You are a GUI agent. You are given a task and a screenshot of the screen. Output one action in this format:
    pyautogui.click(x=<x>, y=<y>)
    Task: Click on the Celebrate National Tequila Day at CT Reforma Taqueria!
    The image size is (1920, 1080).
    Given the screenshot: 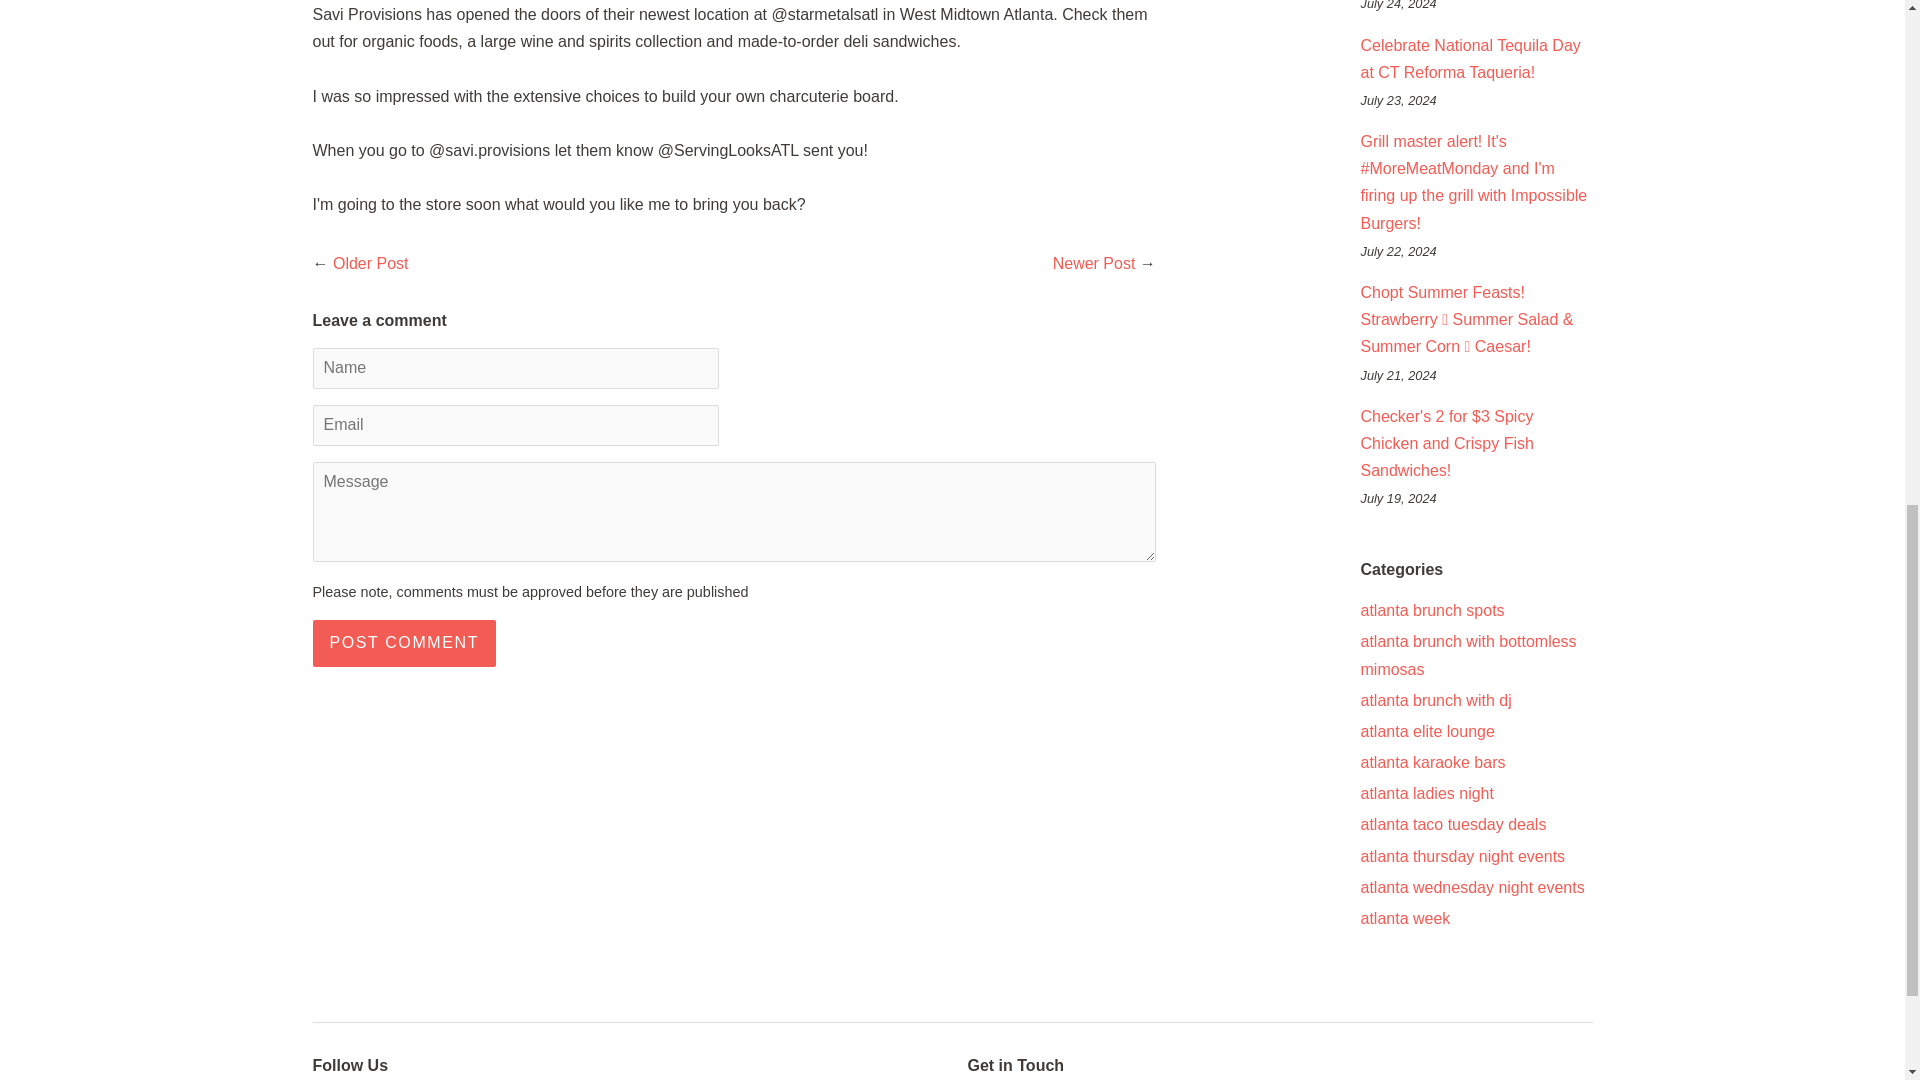 What is the action you would take?
    pyautogui.click(x=1470, y=58)
    